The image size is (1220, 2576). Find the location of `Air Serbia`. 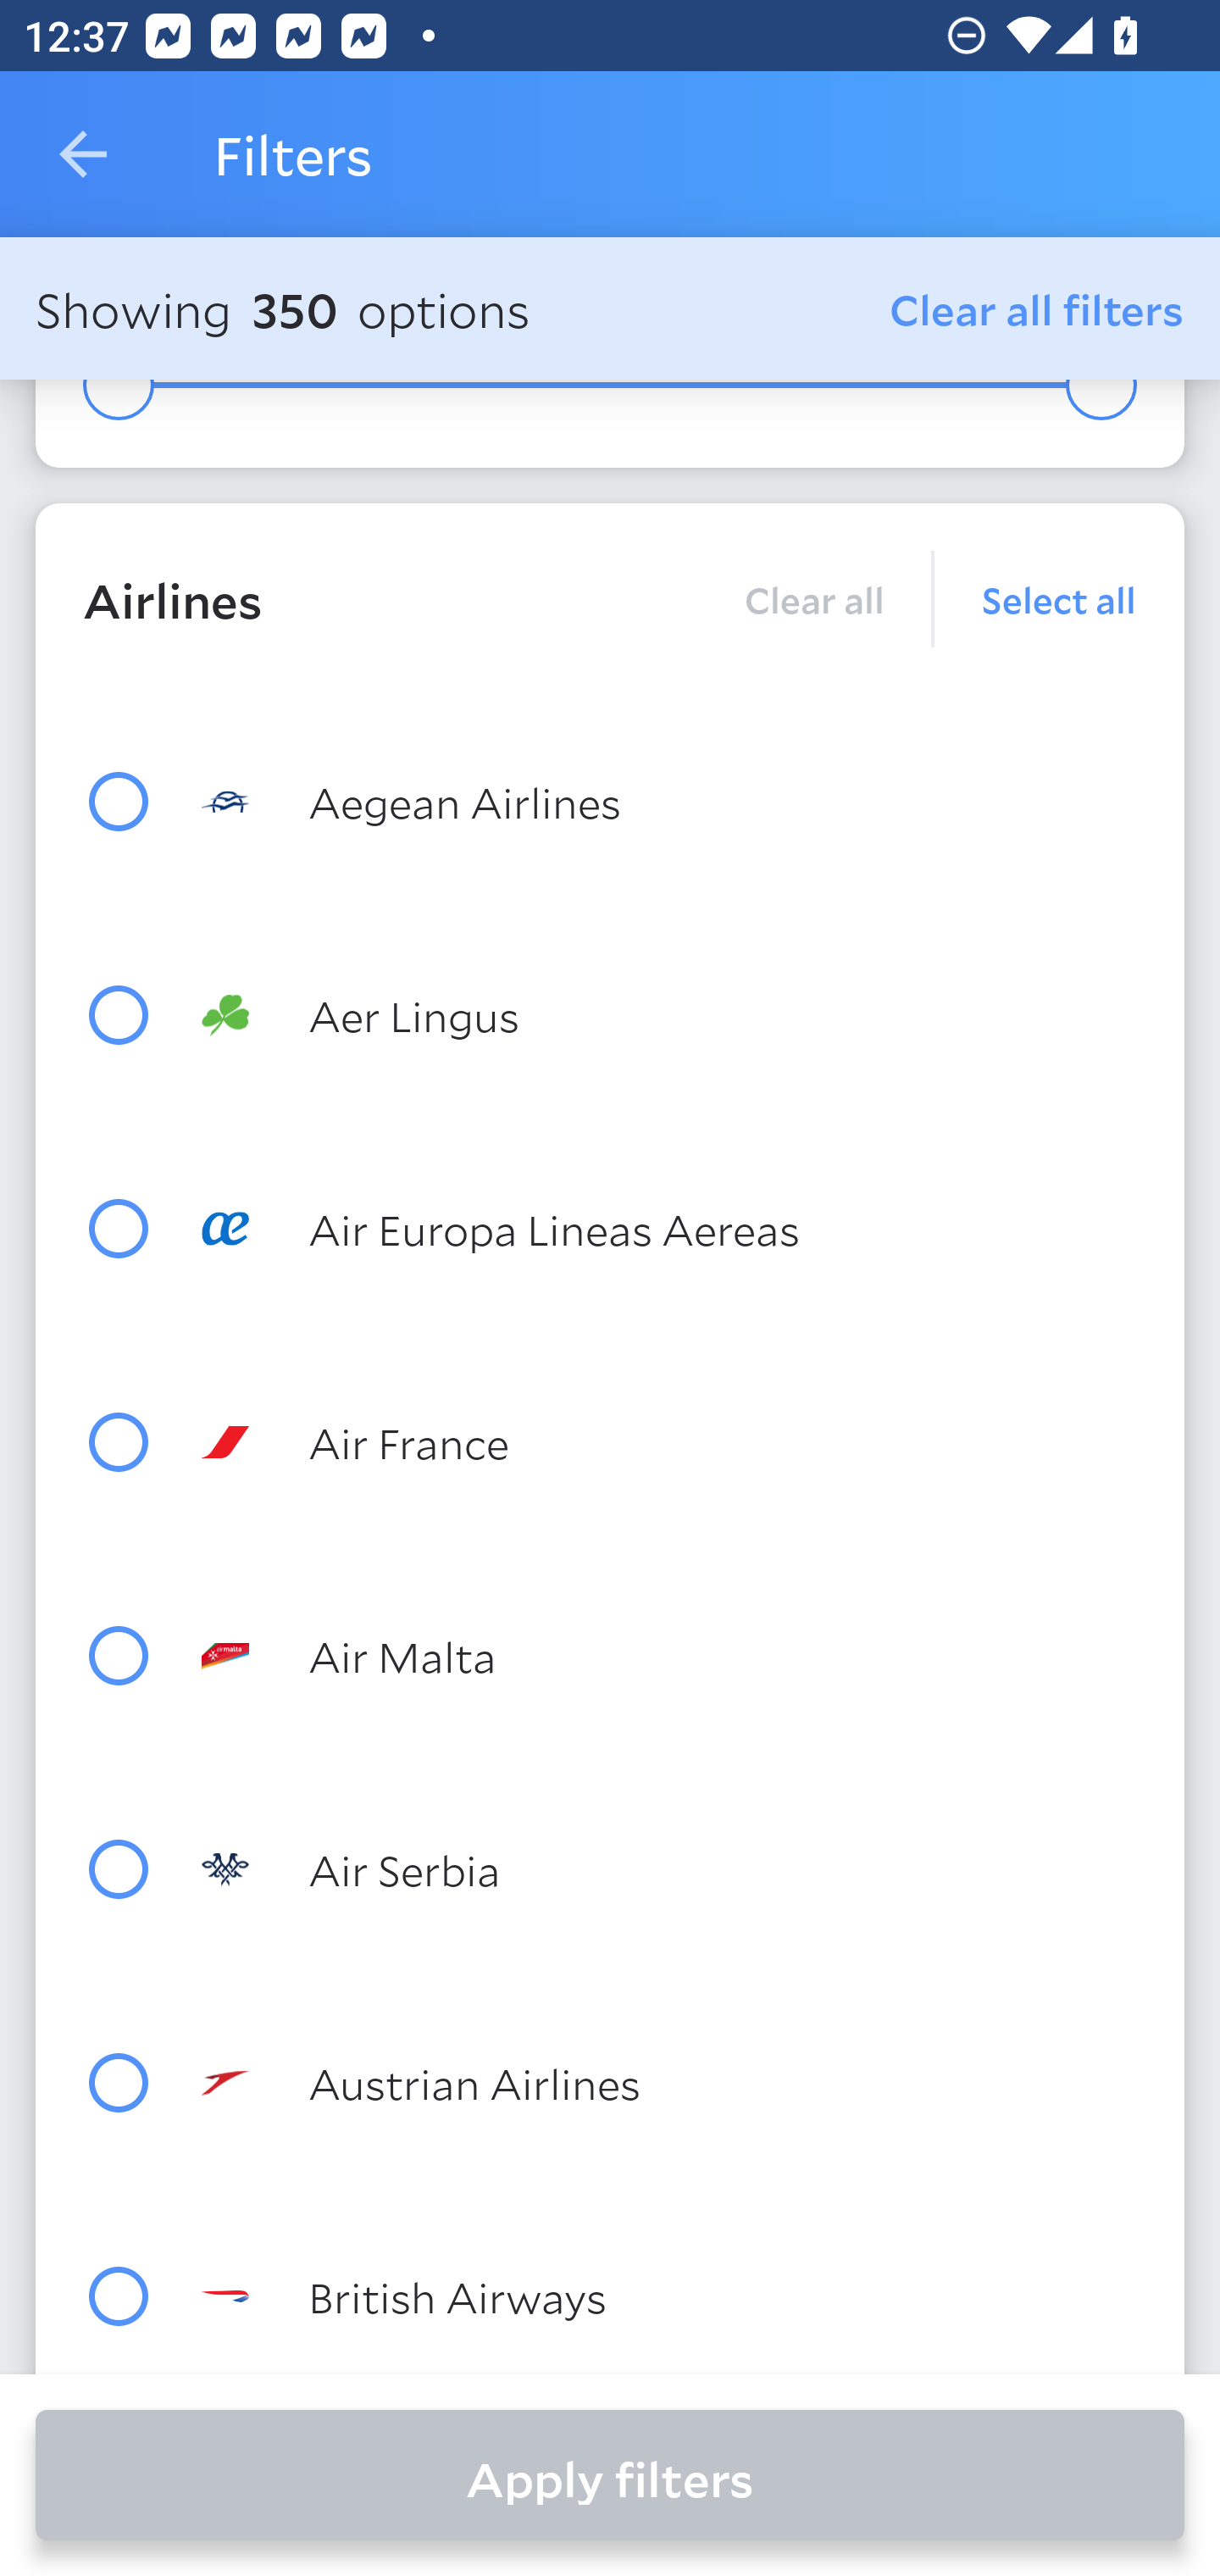

Air Serbia is located at coordinates (669, 1869).